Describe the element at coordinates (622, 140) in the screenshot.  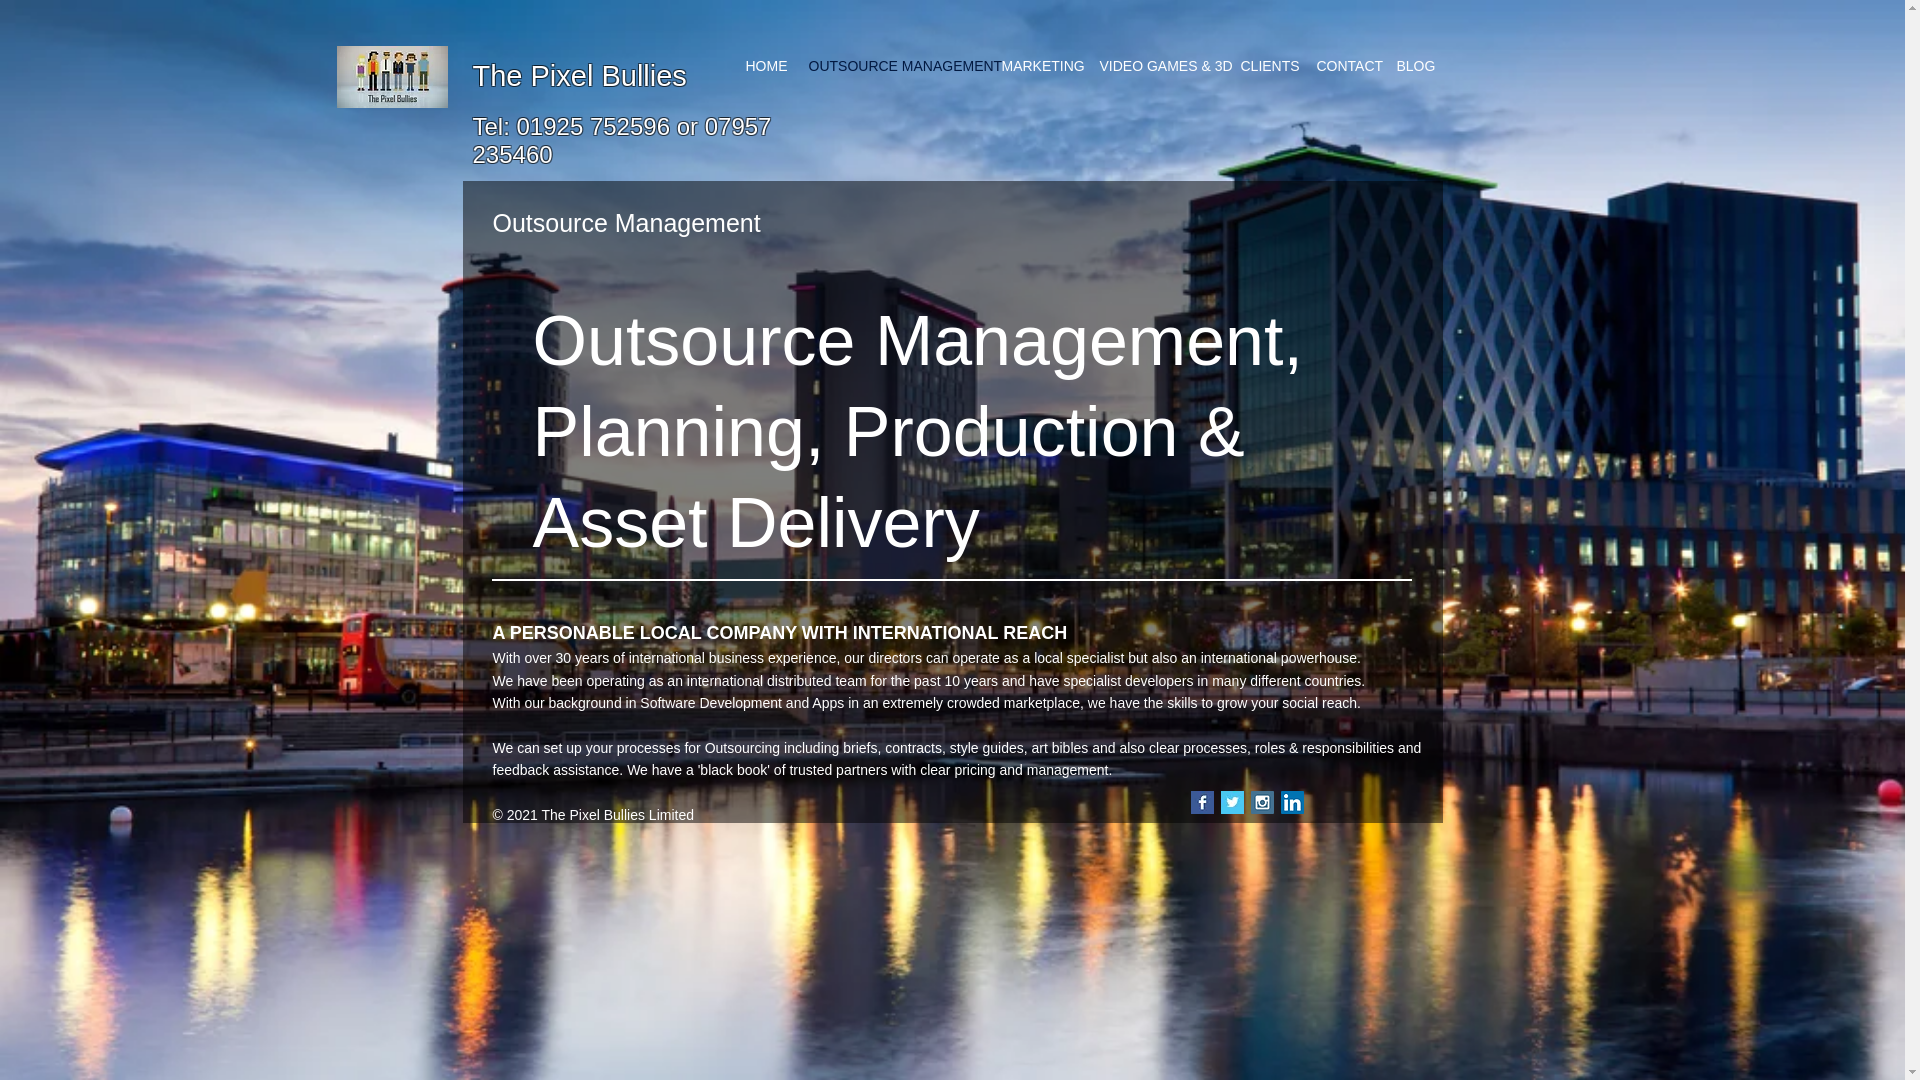
I see `Tel: 01925 752596 or 07957 235460` at that location.